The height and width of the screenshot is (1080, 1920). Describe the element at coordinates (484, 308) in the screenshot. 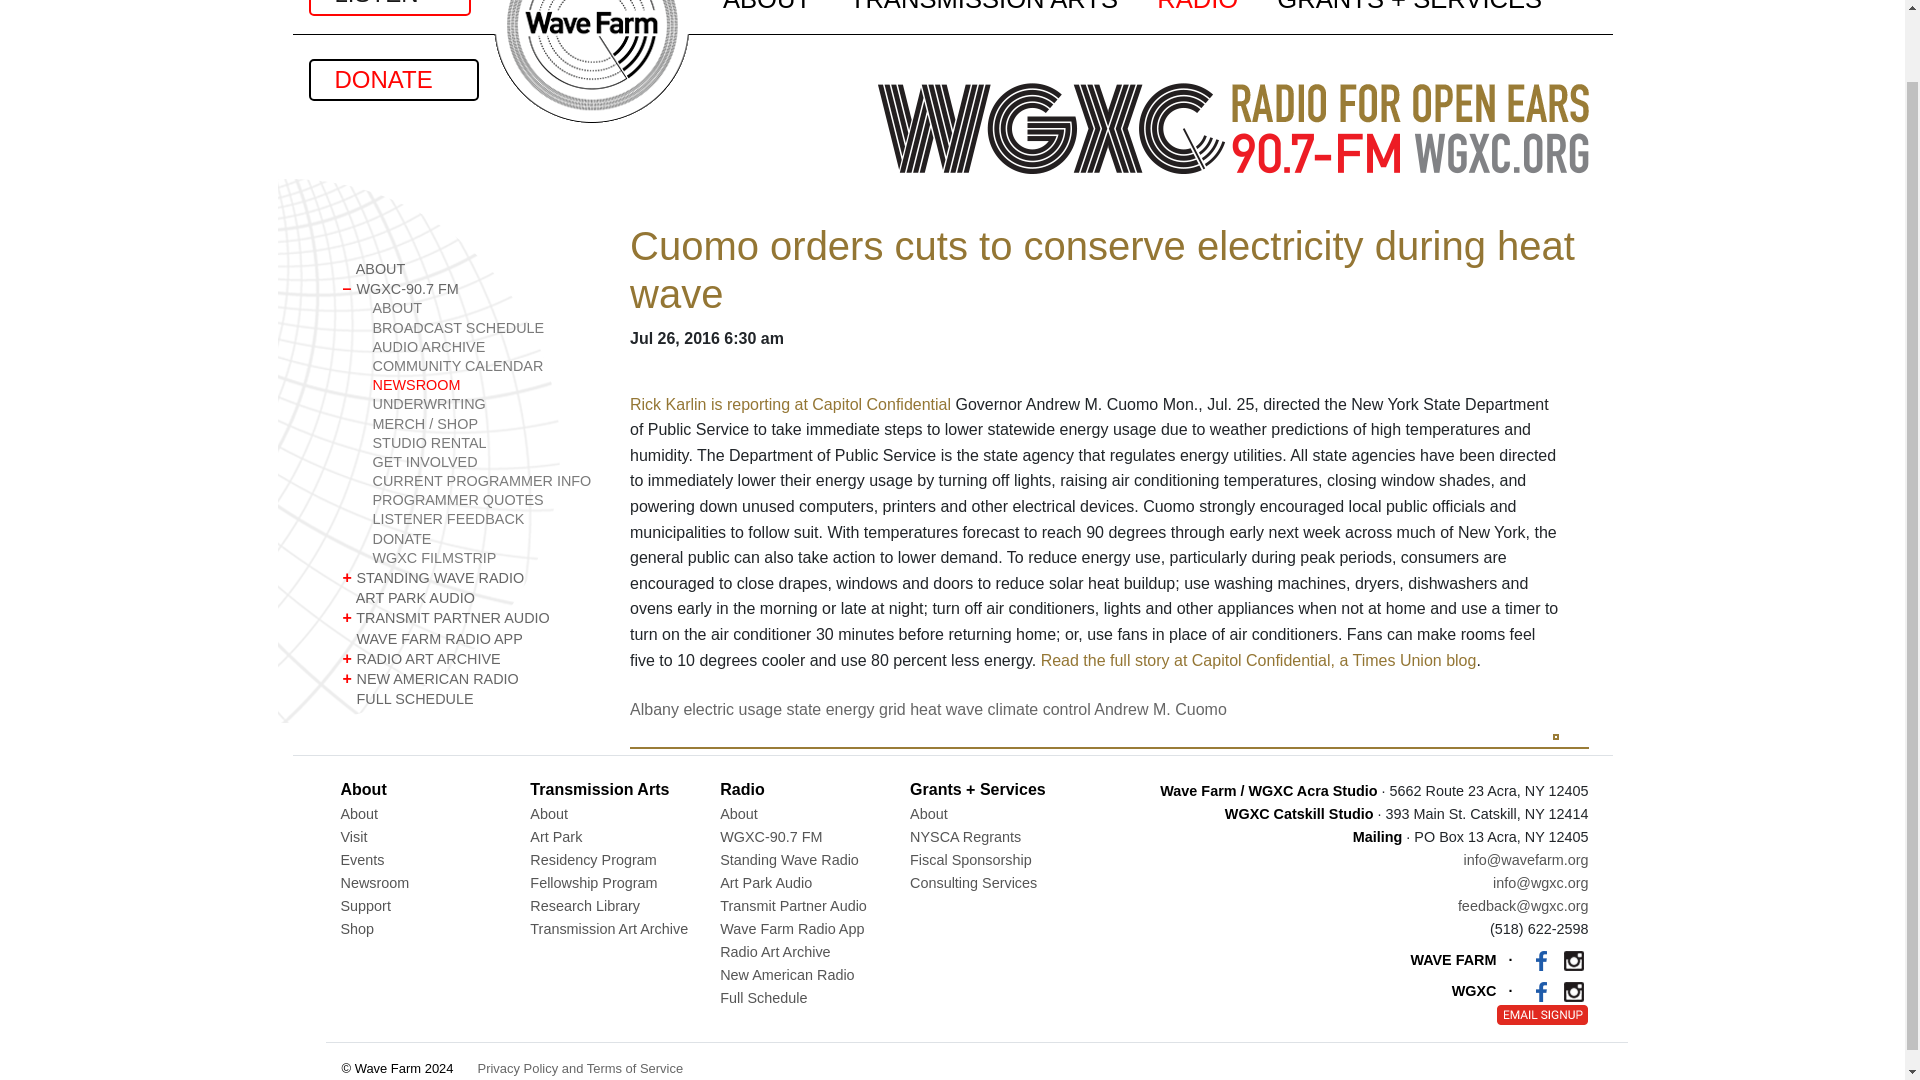

I see `ABOUT` at that location.